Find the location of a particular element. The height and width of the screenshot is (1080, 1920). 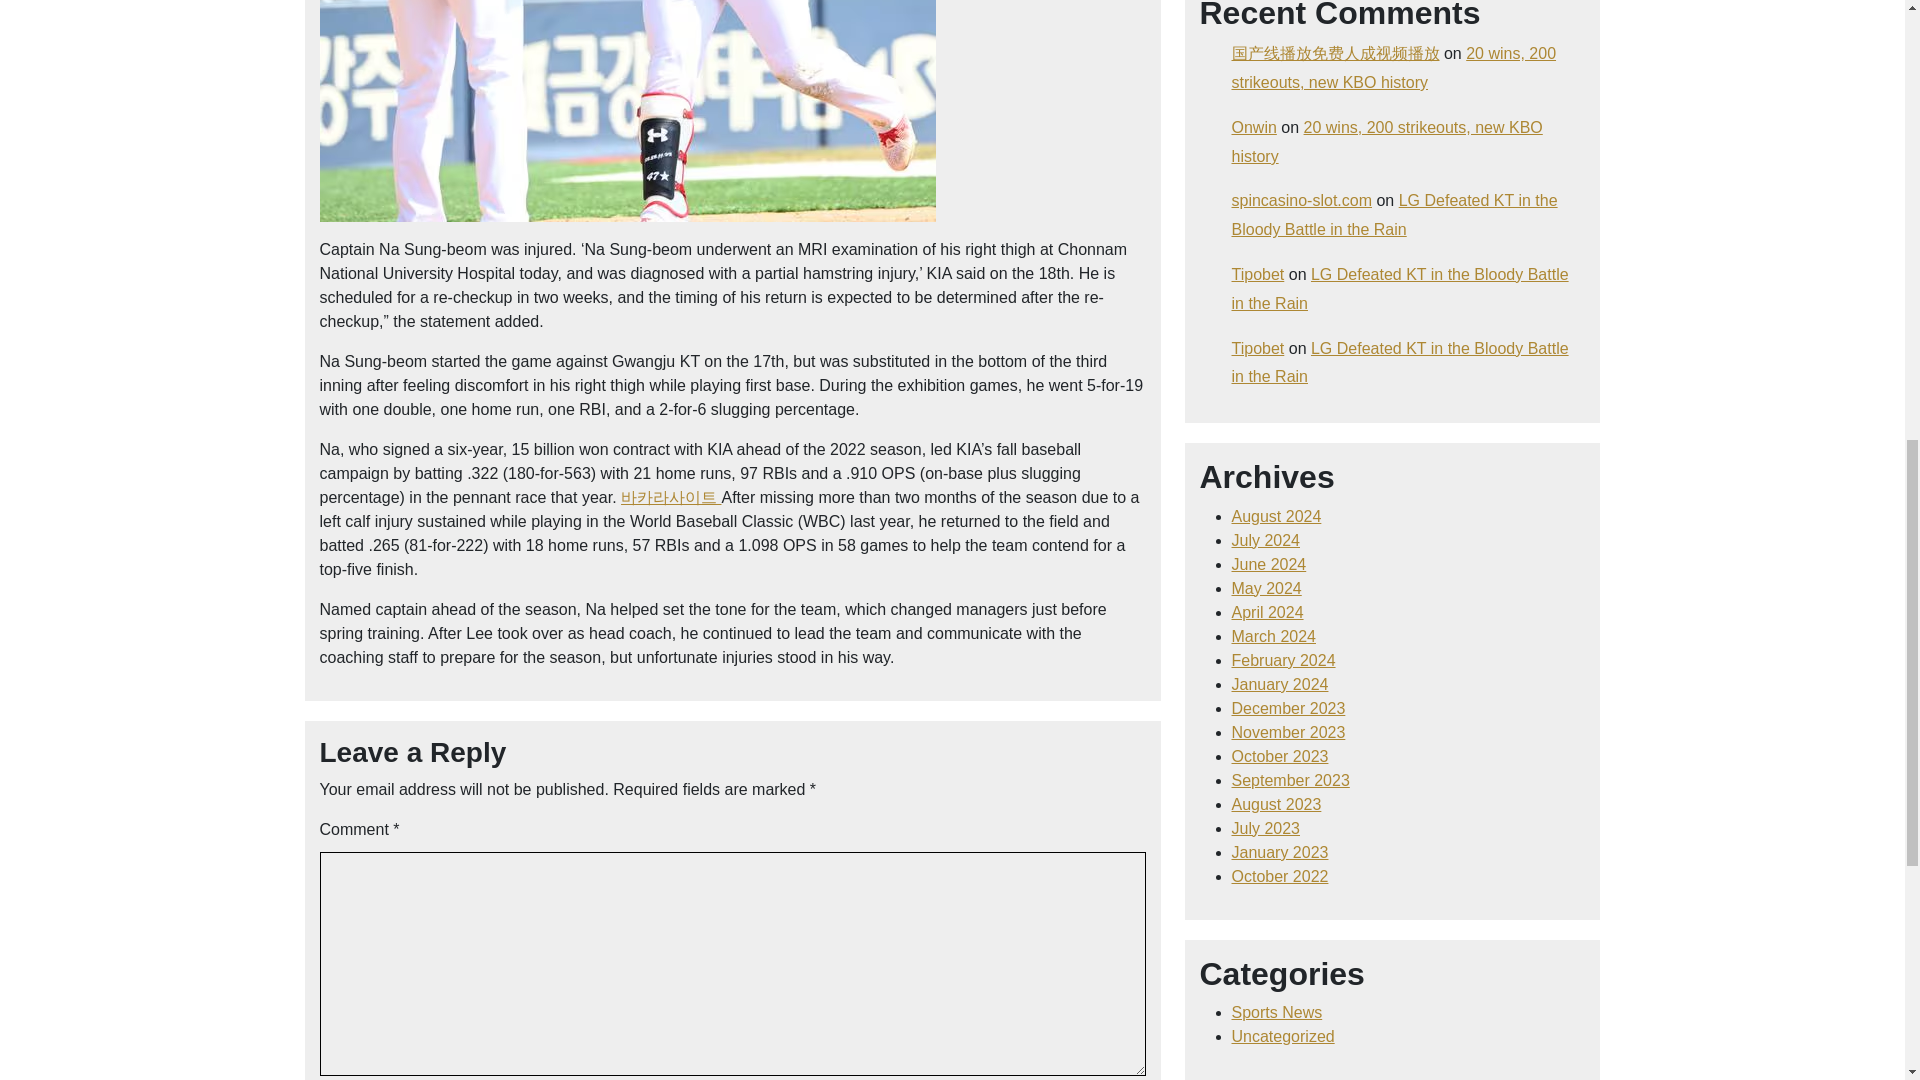

Tipobet is located at coordinates (1258, 274).